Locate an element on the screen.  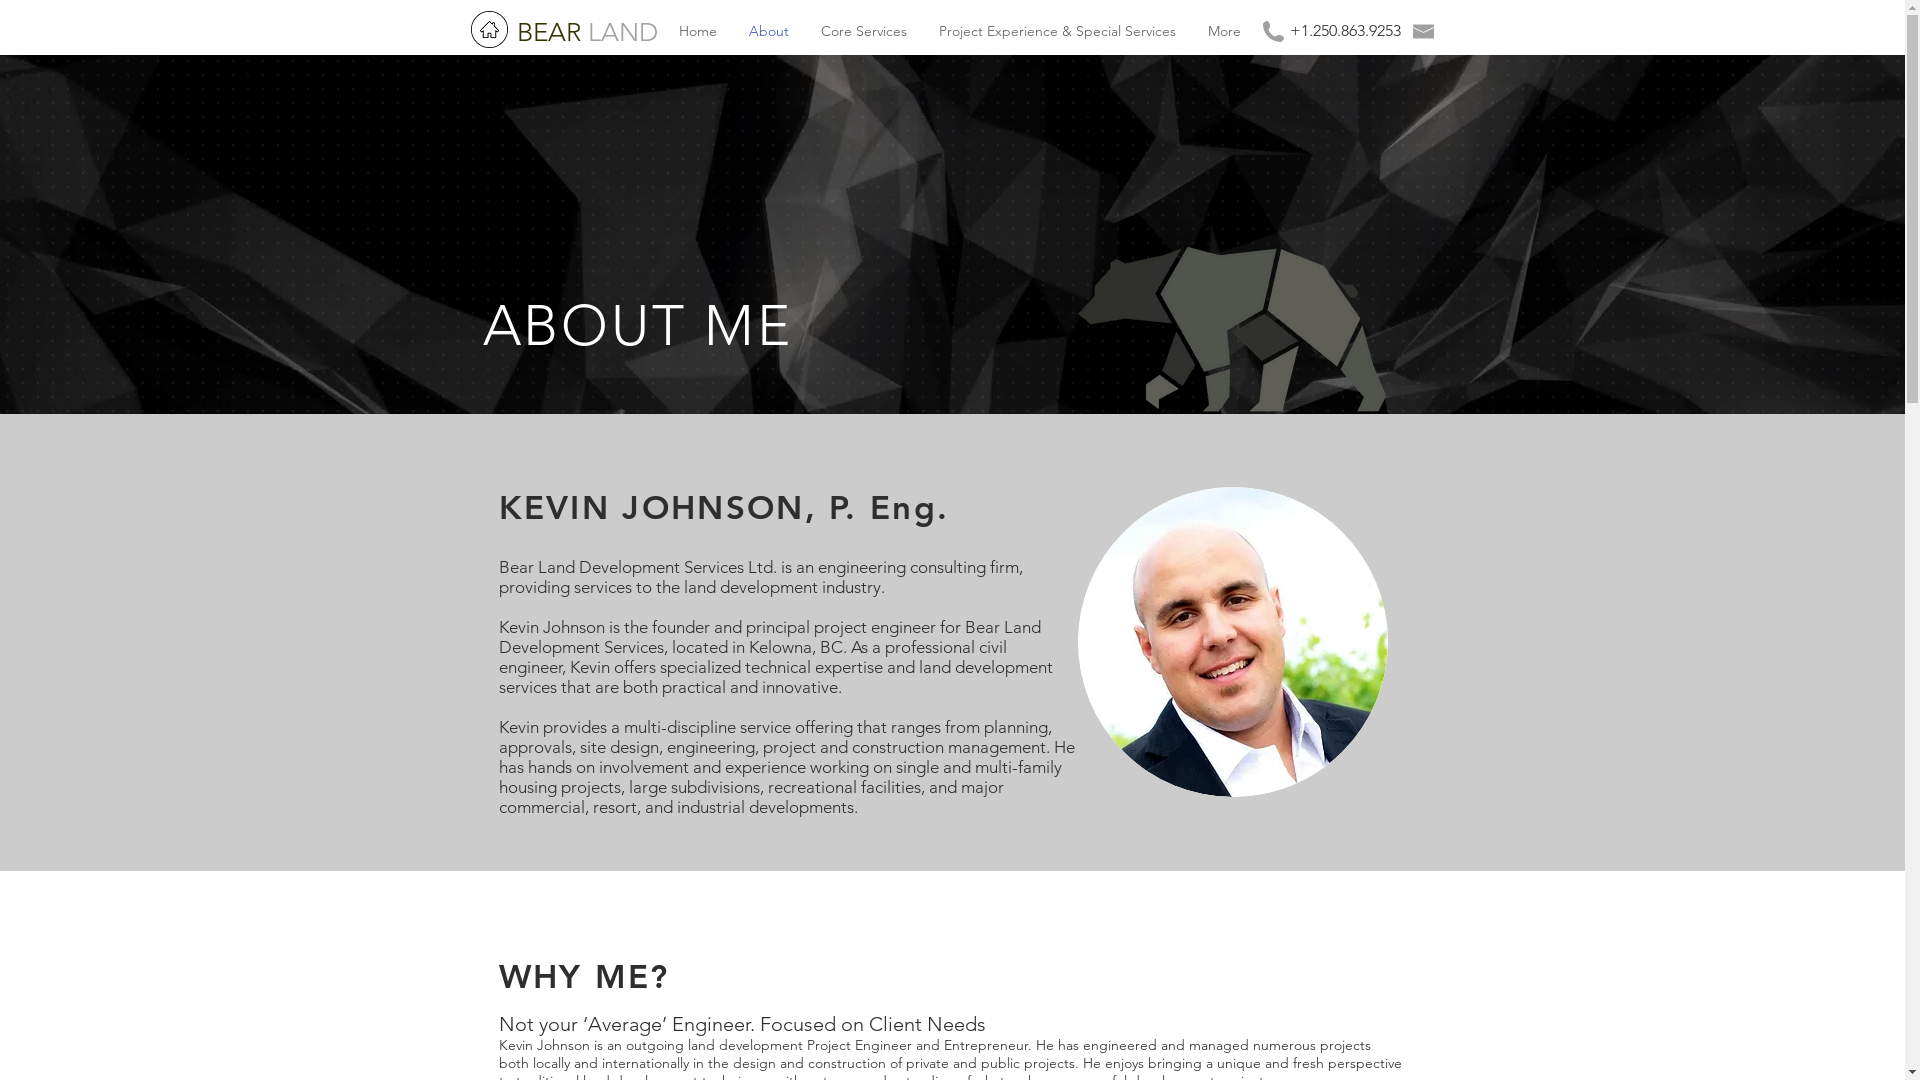
Core Services is located at coordinates (863, 32).